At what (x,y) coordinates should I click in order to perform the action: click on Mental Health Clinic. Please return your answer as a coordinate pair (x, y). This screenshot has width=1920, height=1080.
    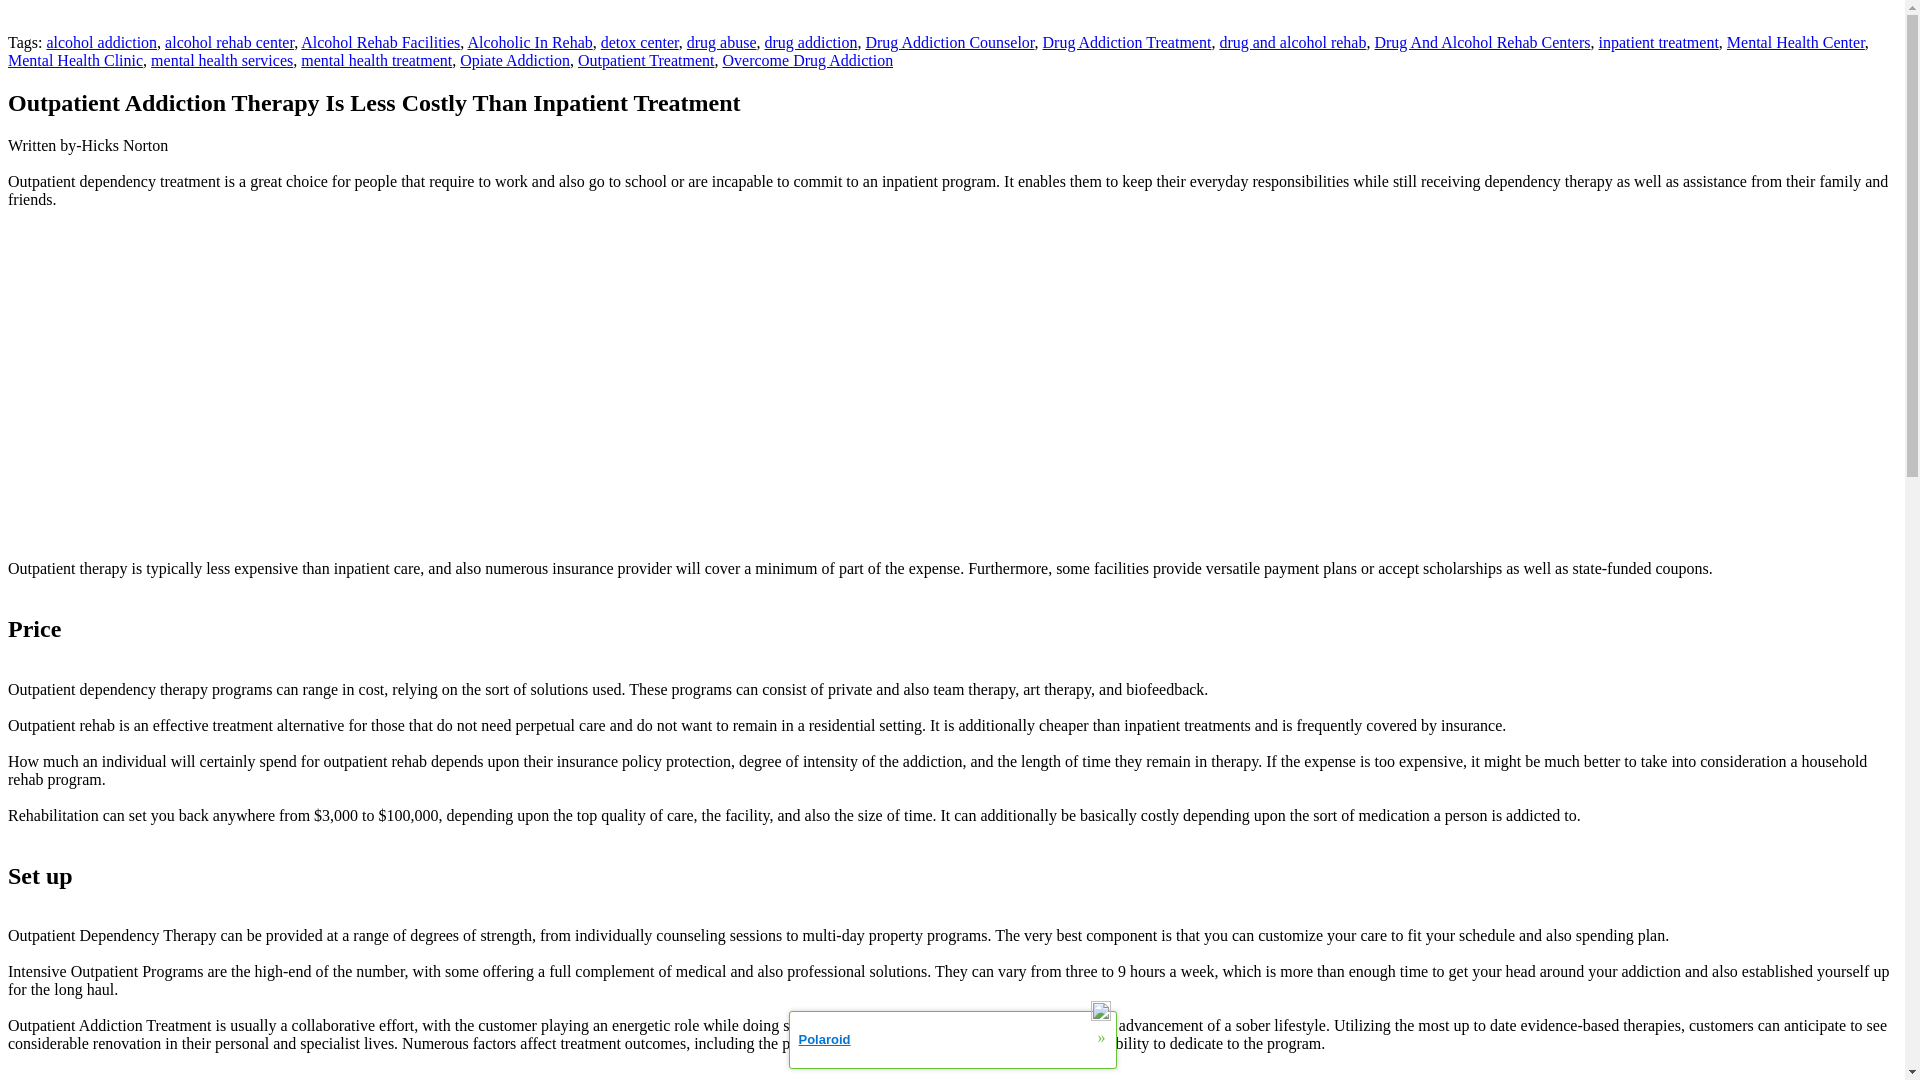
    Looking at the image, I should click on (74, 60).